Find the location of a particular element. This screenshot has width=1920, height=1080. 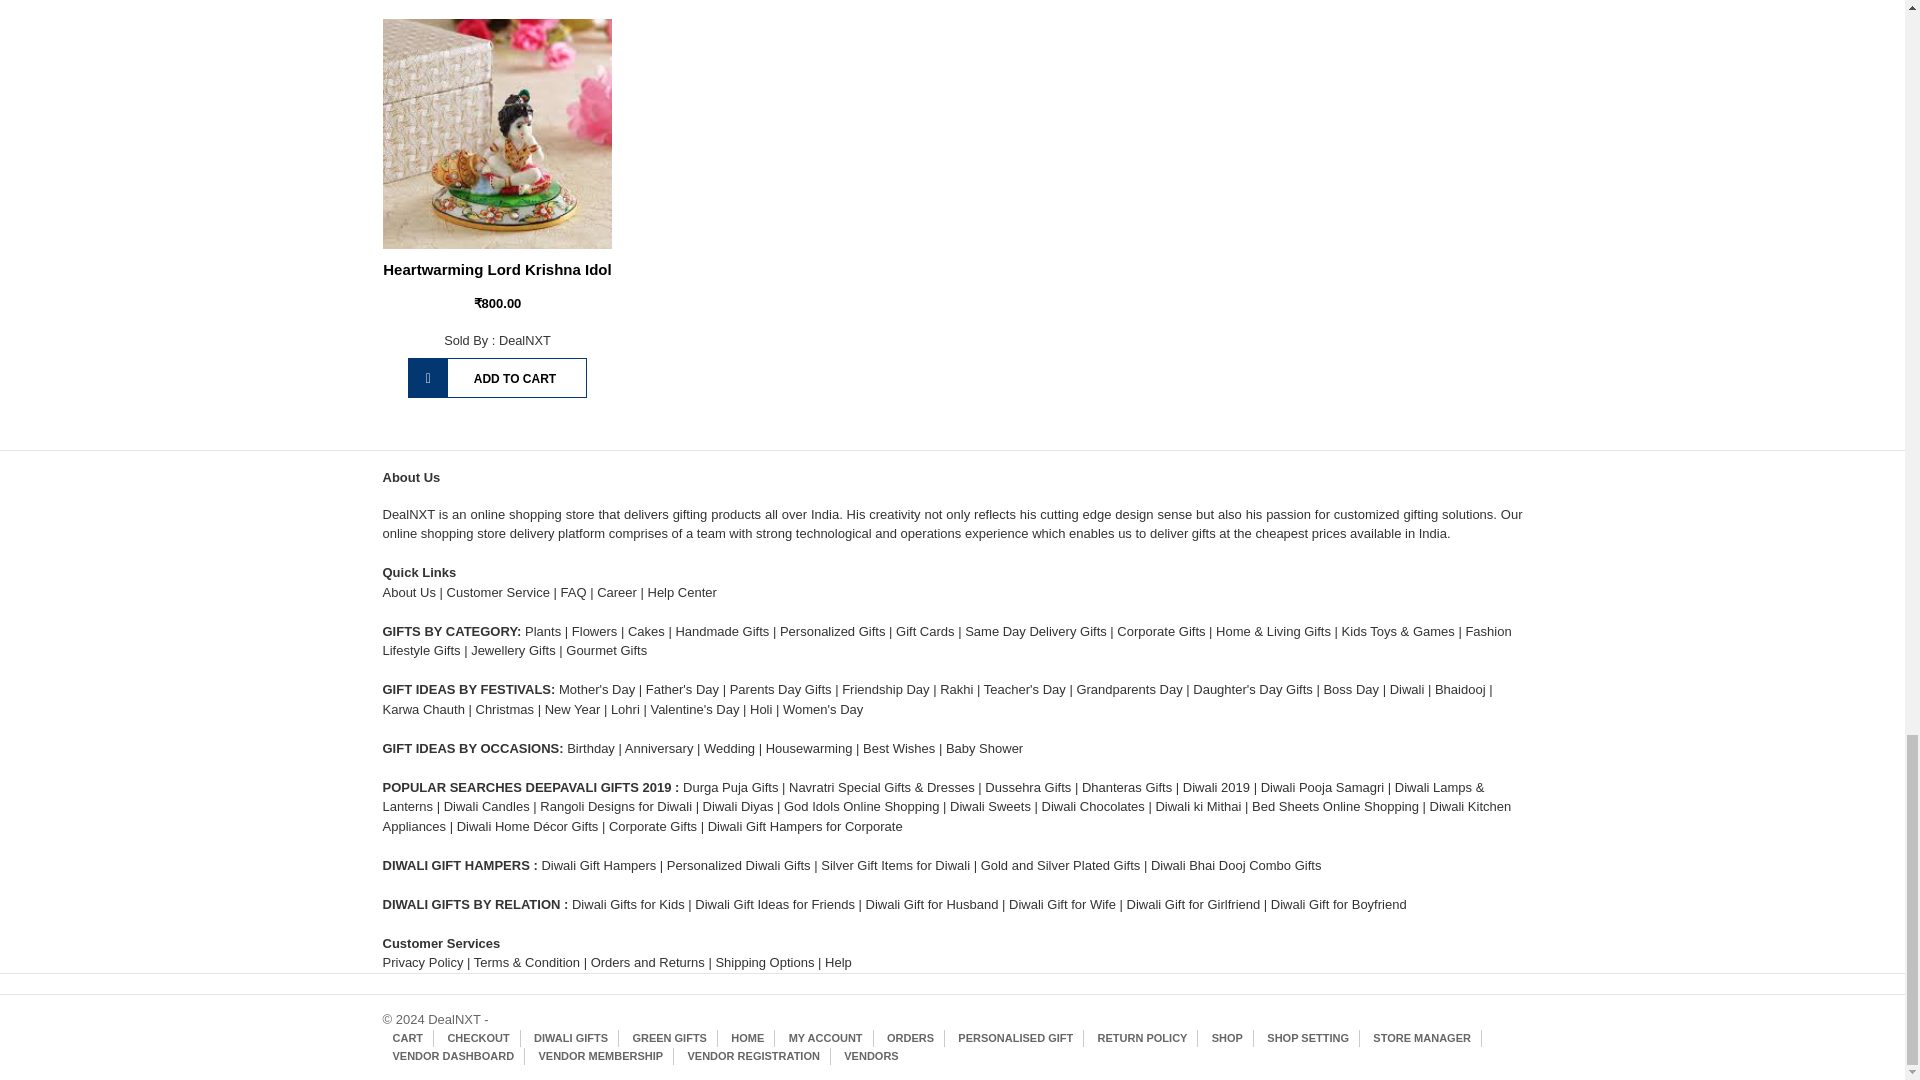

Heartwarming Lord Krishna Idol is located at coordinates (496, 269).